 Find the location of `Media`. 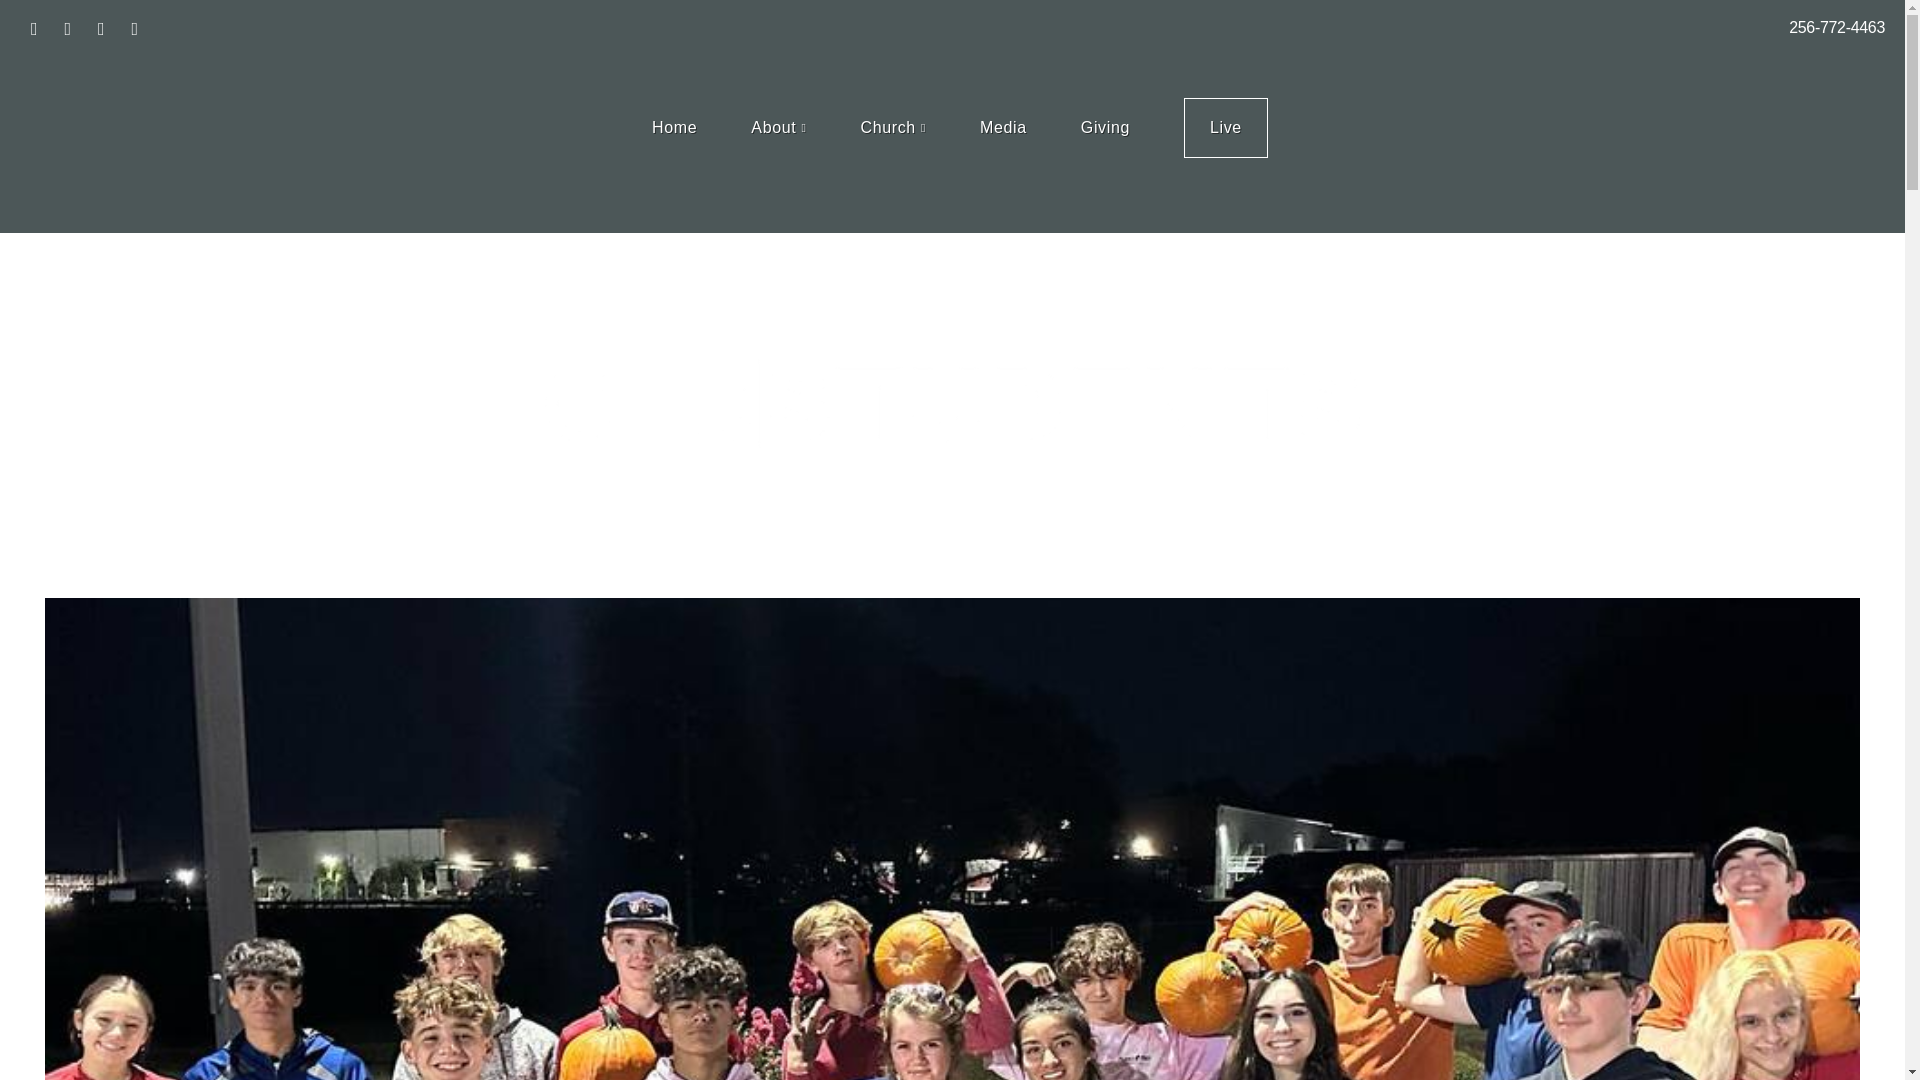

Media is located at coordinates (1003, 128).